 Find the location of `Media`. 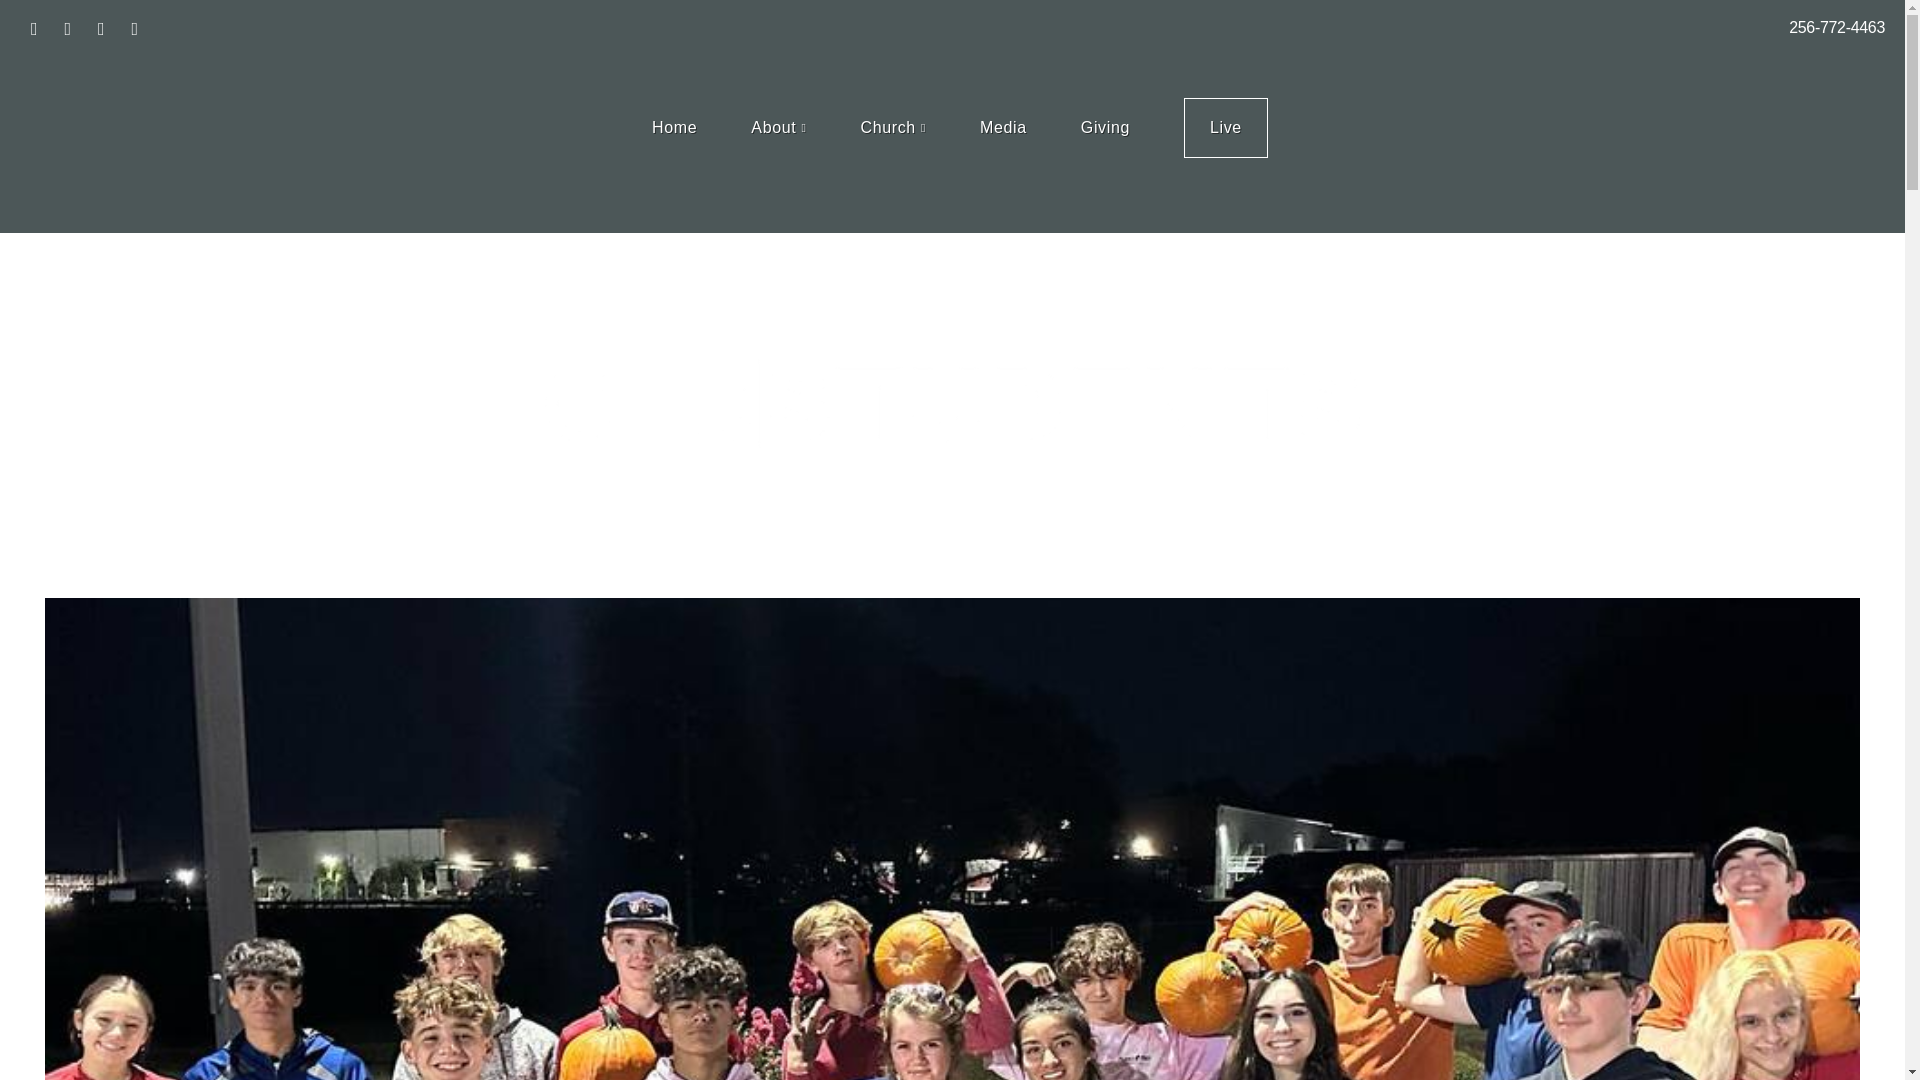

Media is located at coordinates (1003, 128).